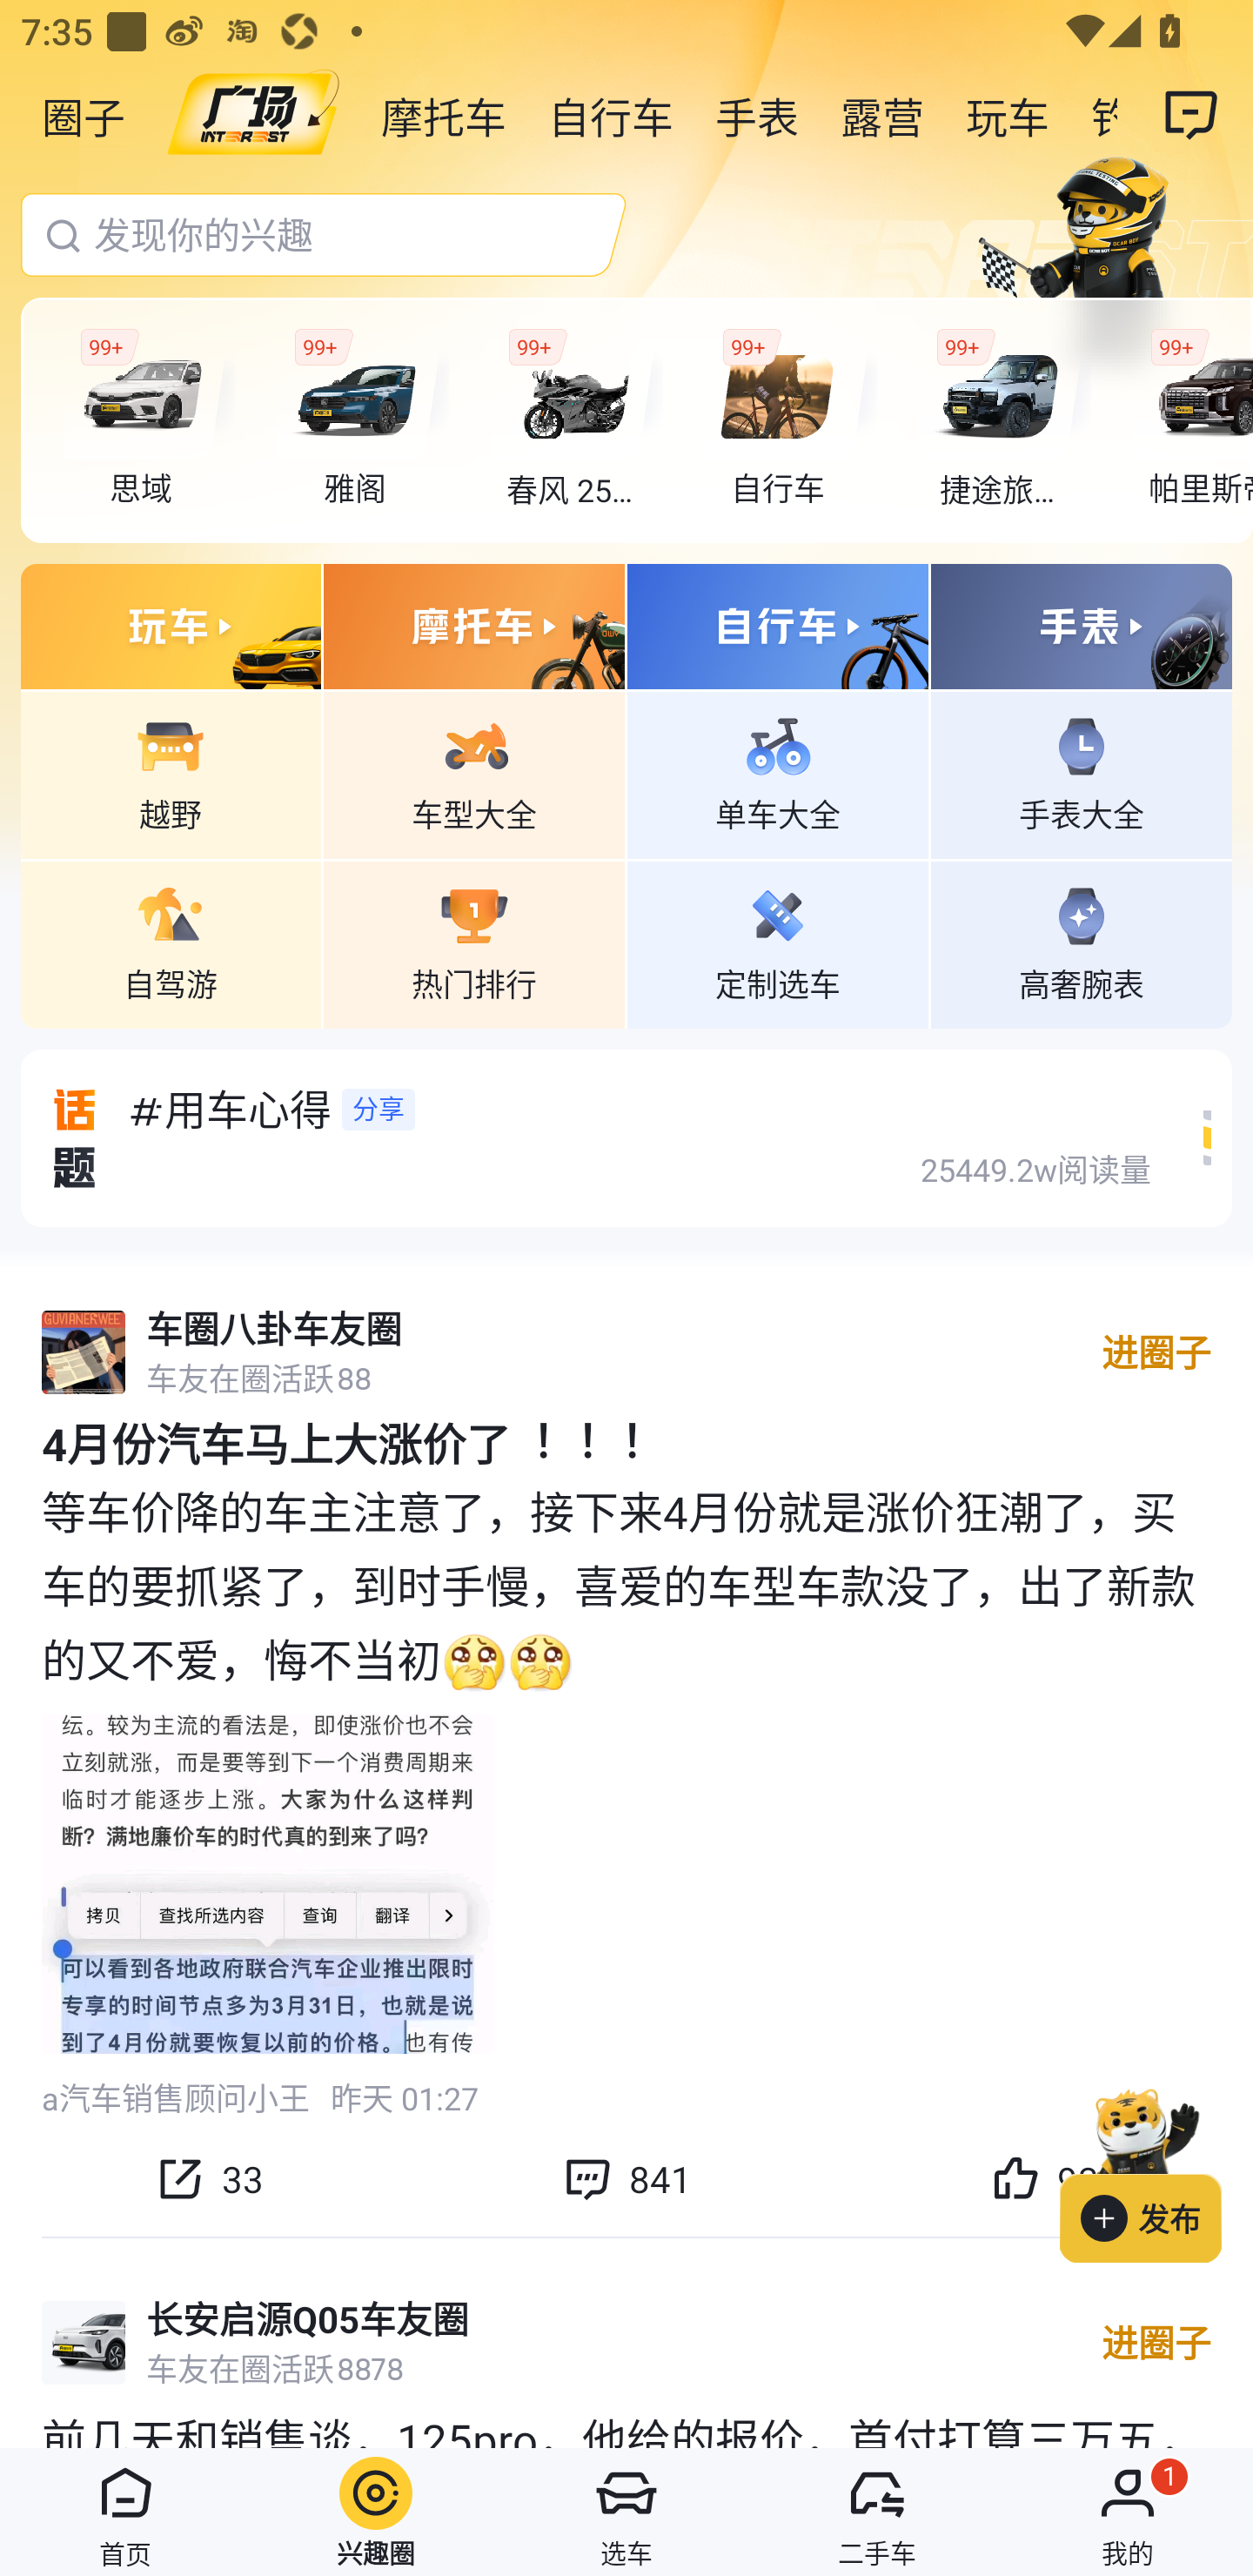  Describe the element at coordinates (1192, 421) in the screenshot. I see `99+ 帕里斯帝` at that location.